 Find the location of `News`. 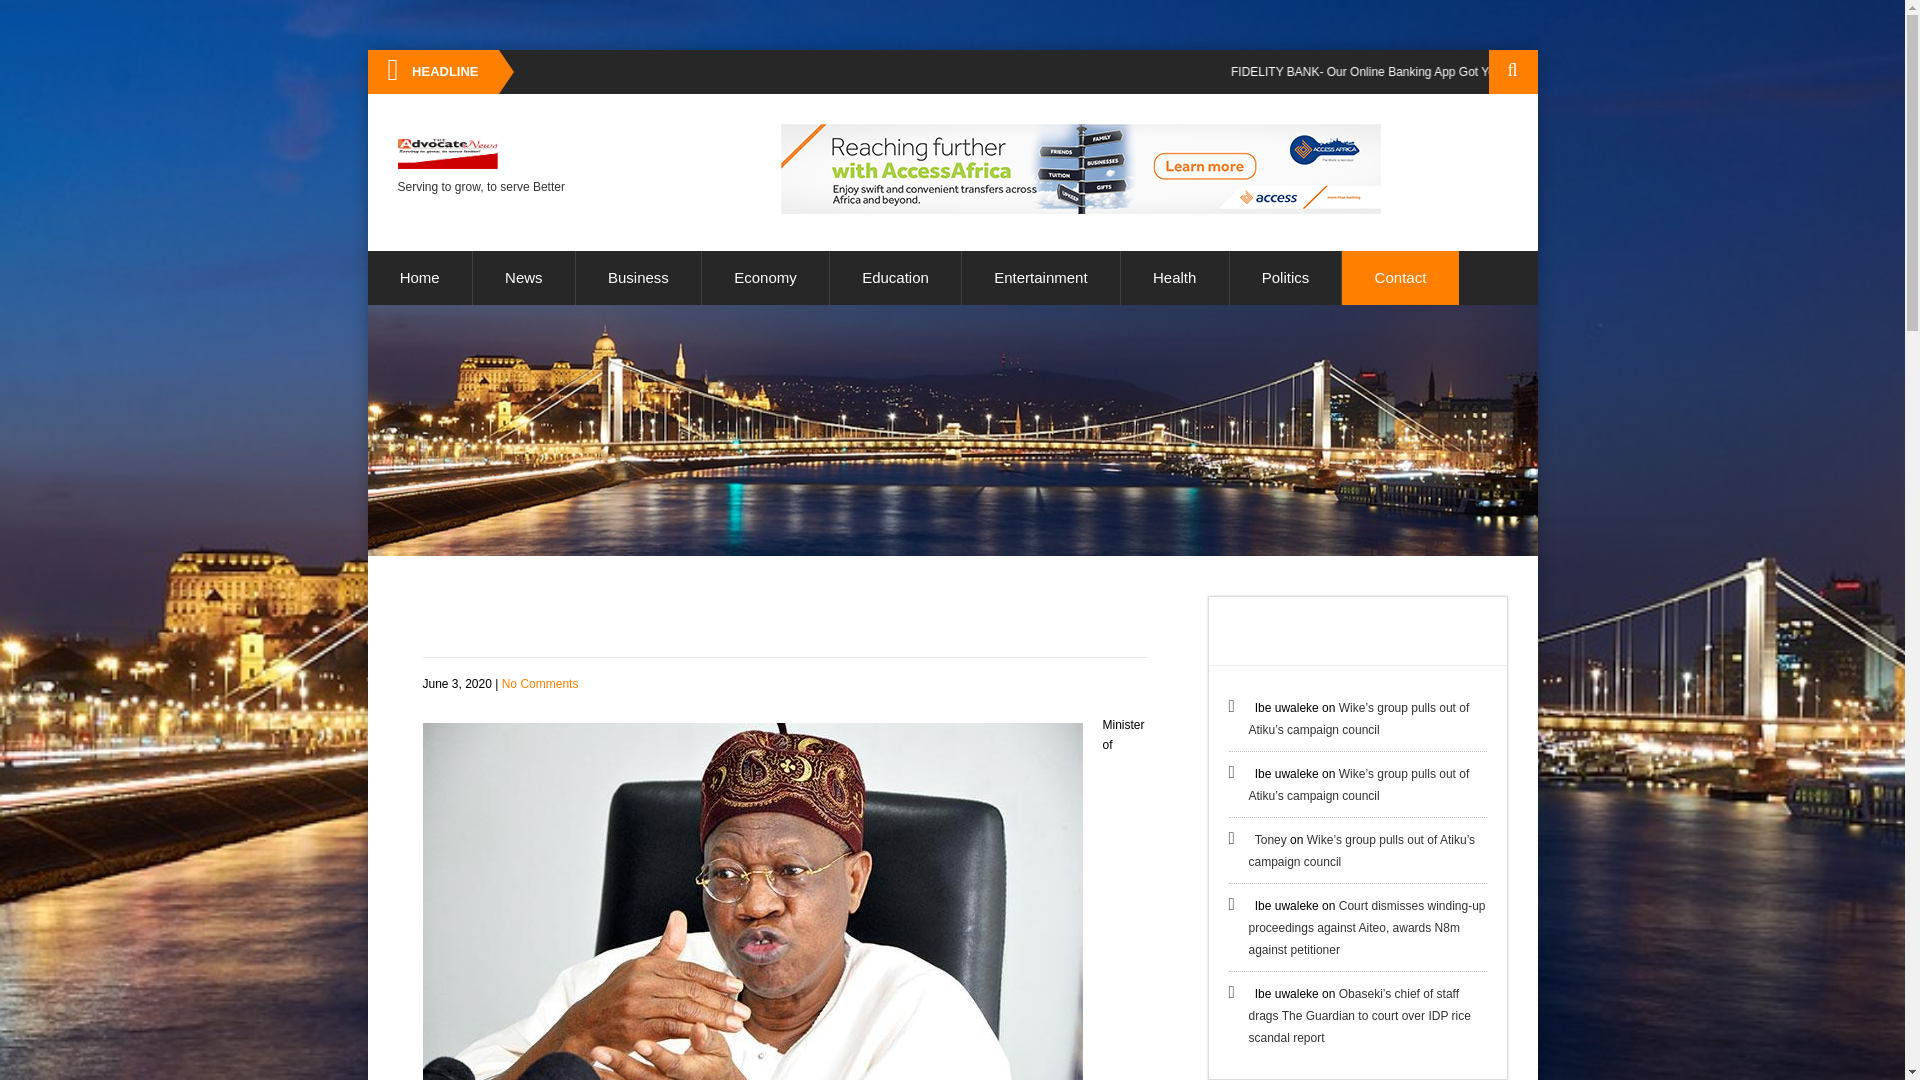

News is located at coordinates (523, 277).